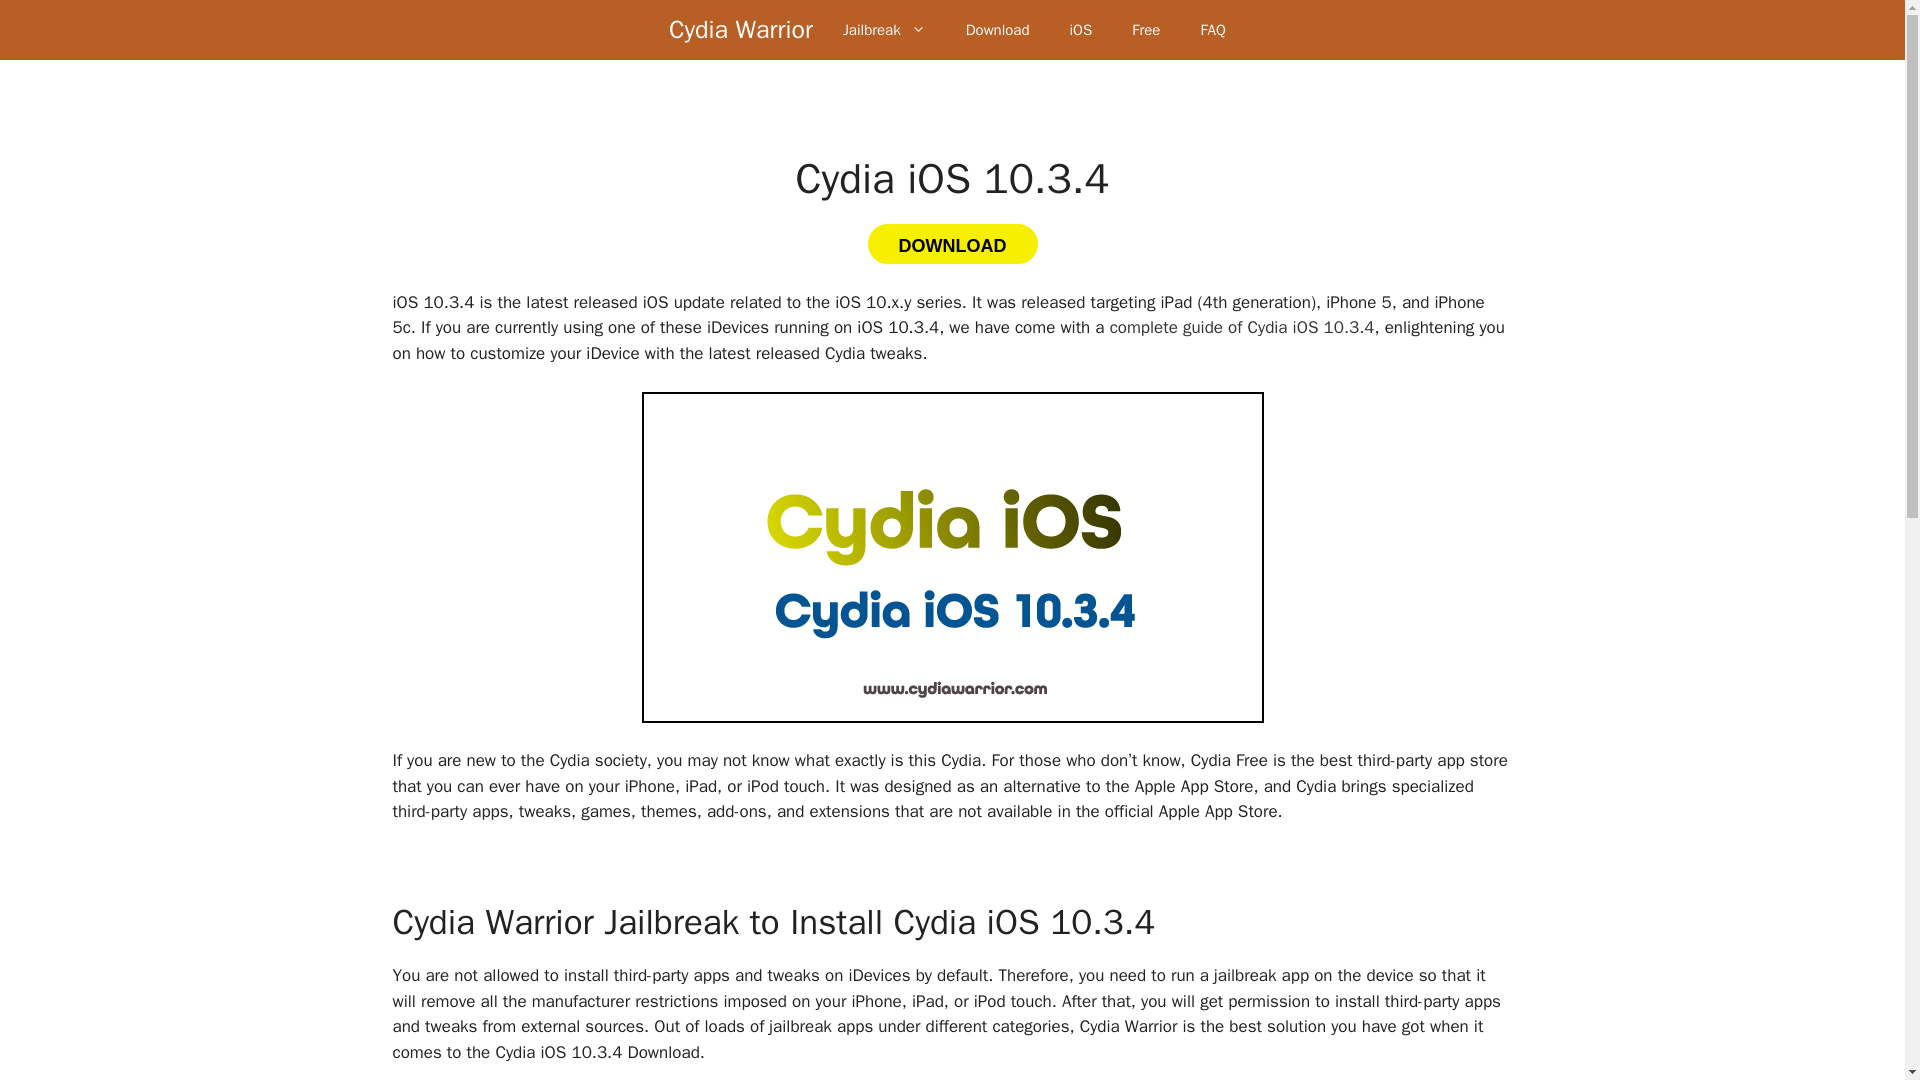 The height and width of the screenshot is (1080, 1920). Describe the element at coordinates (740, 30) in the screenshot. I see `Cydia Warrior` at that location.